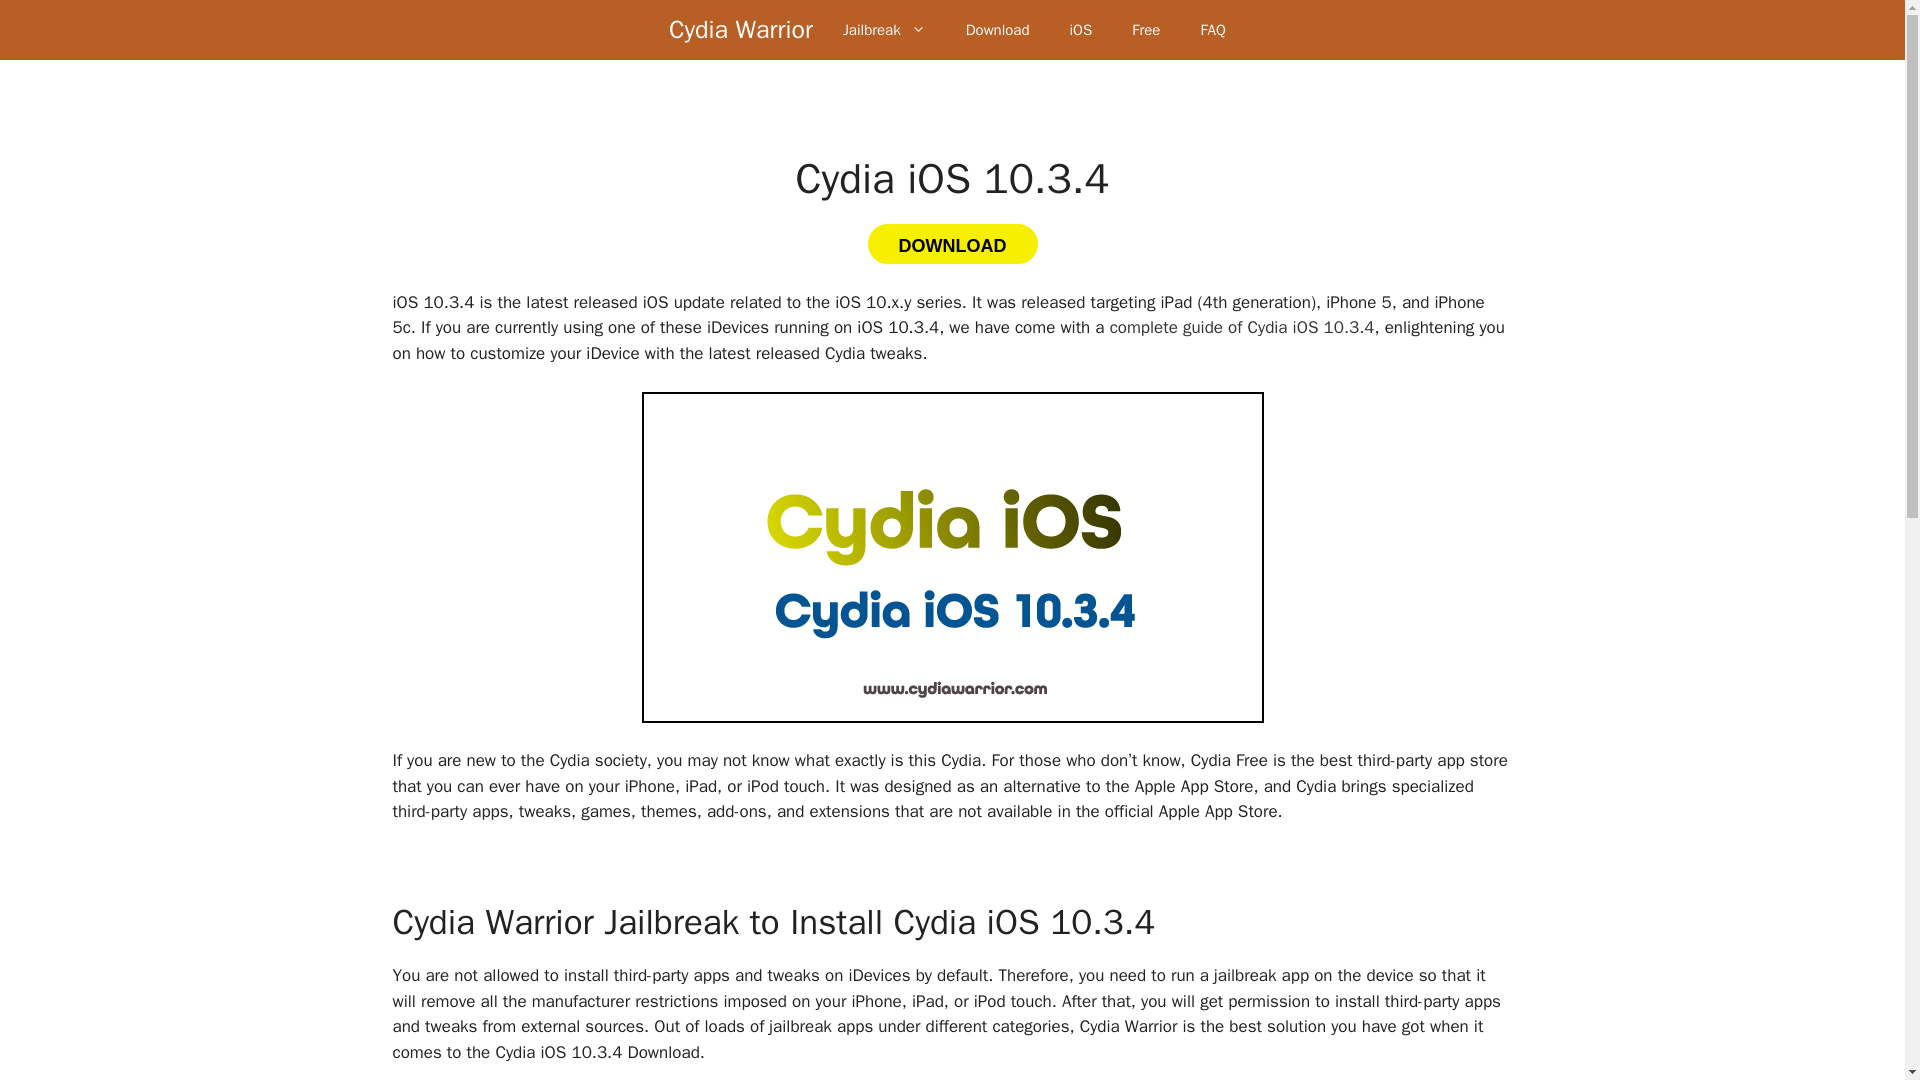 The height and width of the screenshot is (1080, 1920). Describe the element at coordinates (740, 30) in the screenshot. I see `Cydia Warrior` at that location.